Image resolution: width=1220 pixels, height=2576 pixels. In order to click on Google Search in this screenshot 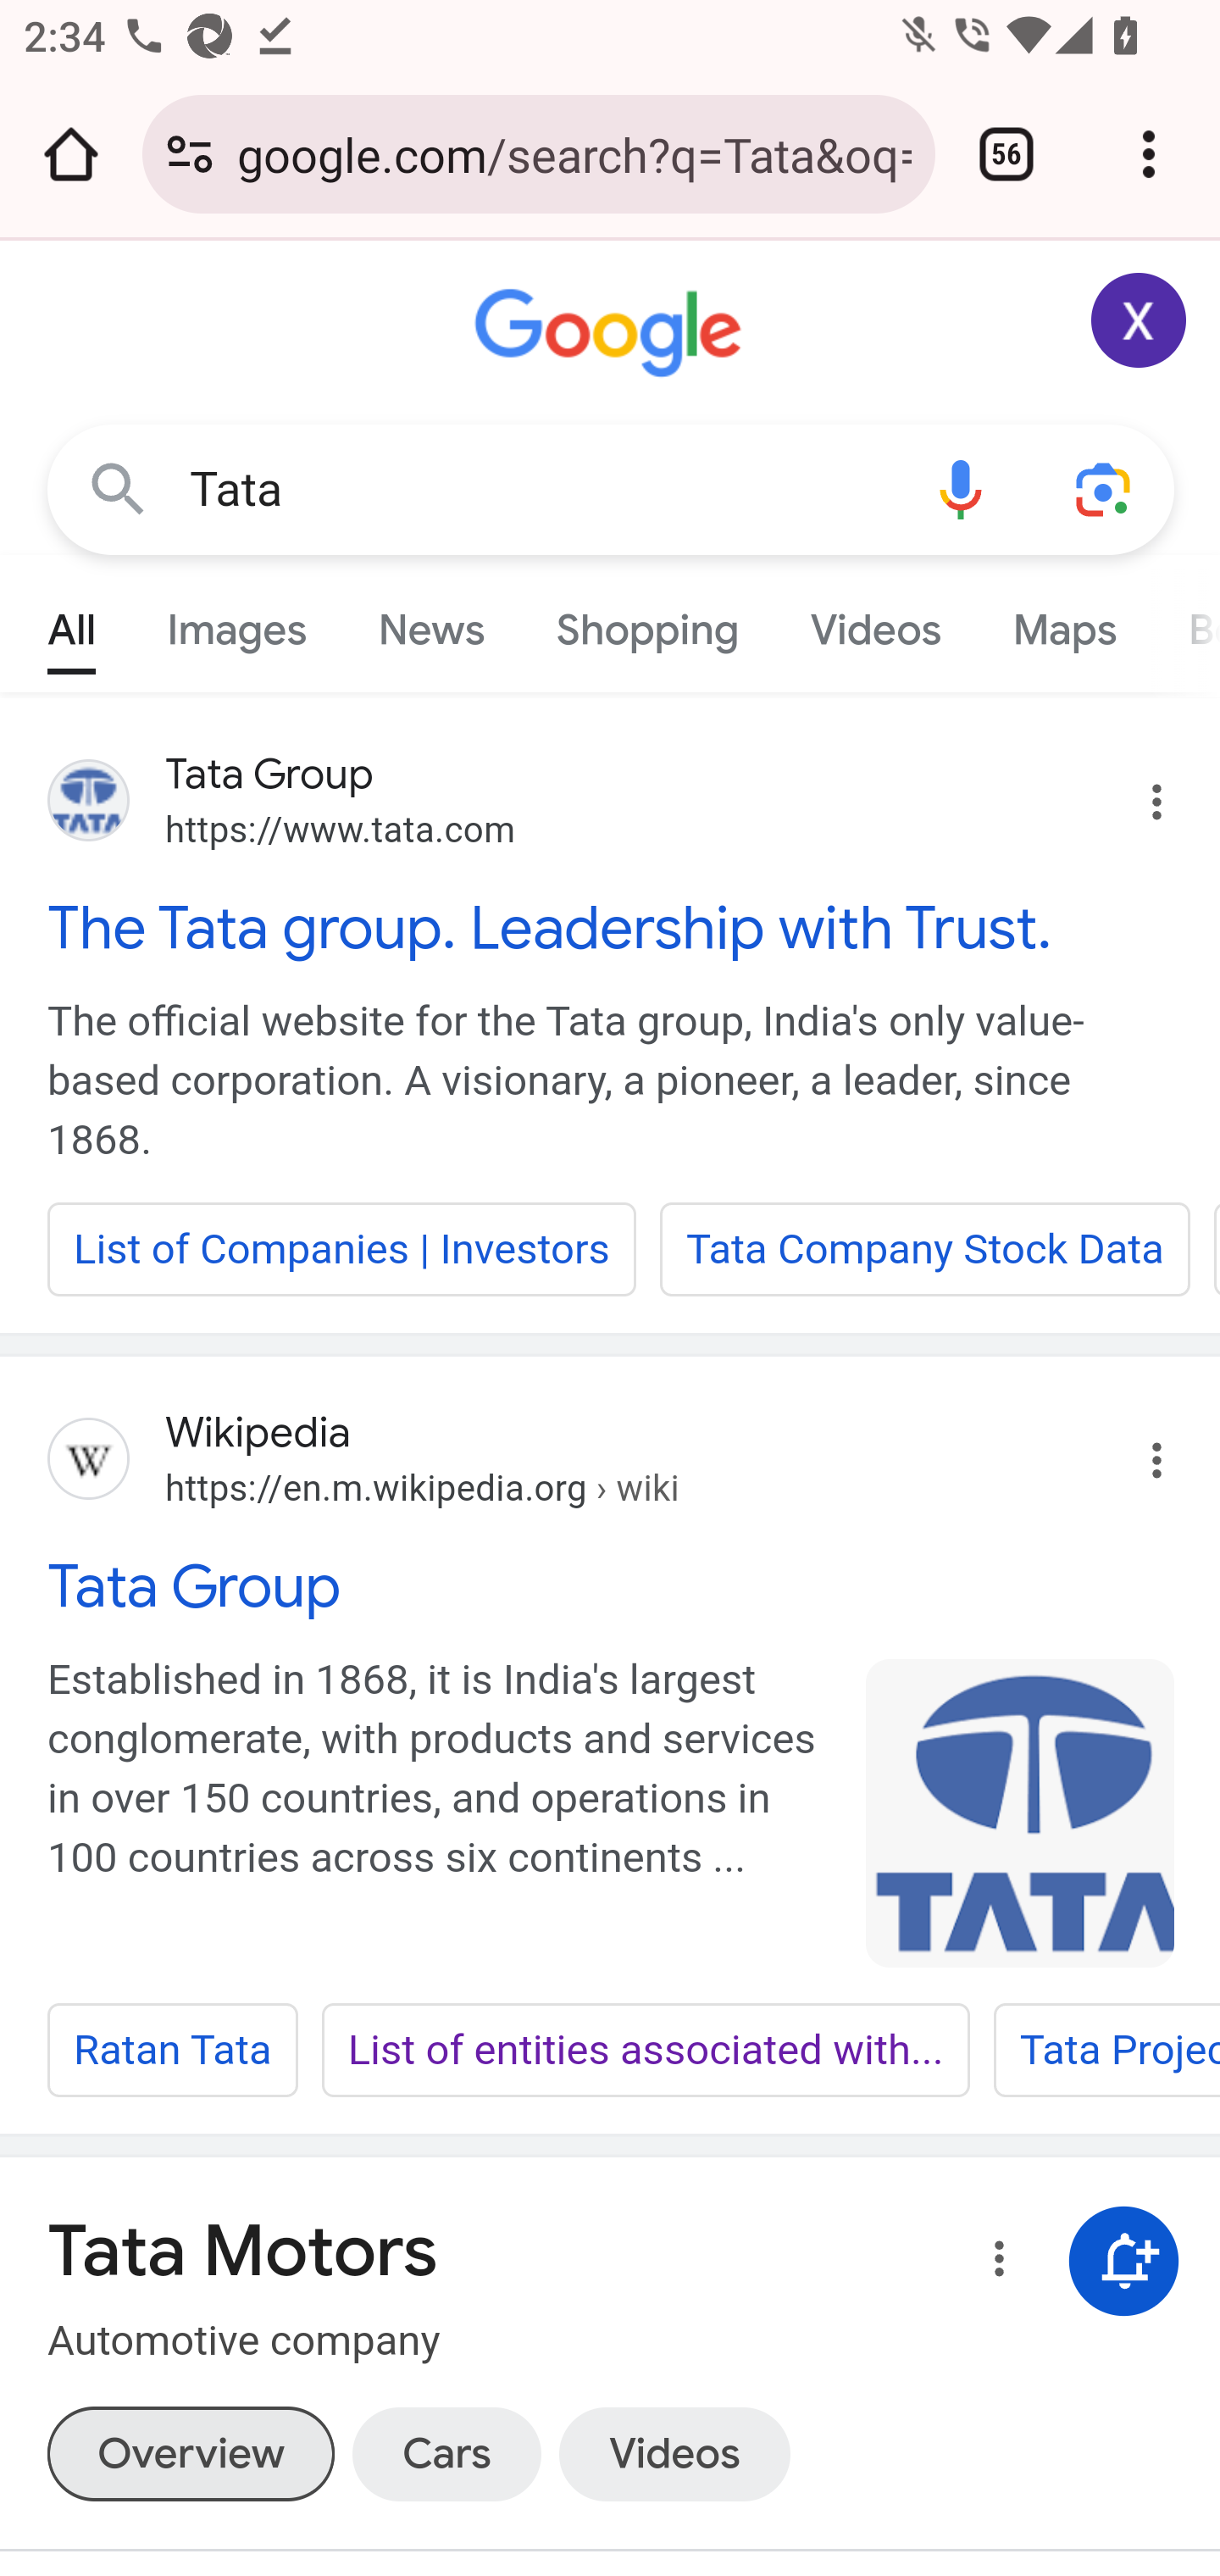, I will do `click(119, 488)`.